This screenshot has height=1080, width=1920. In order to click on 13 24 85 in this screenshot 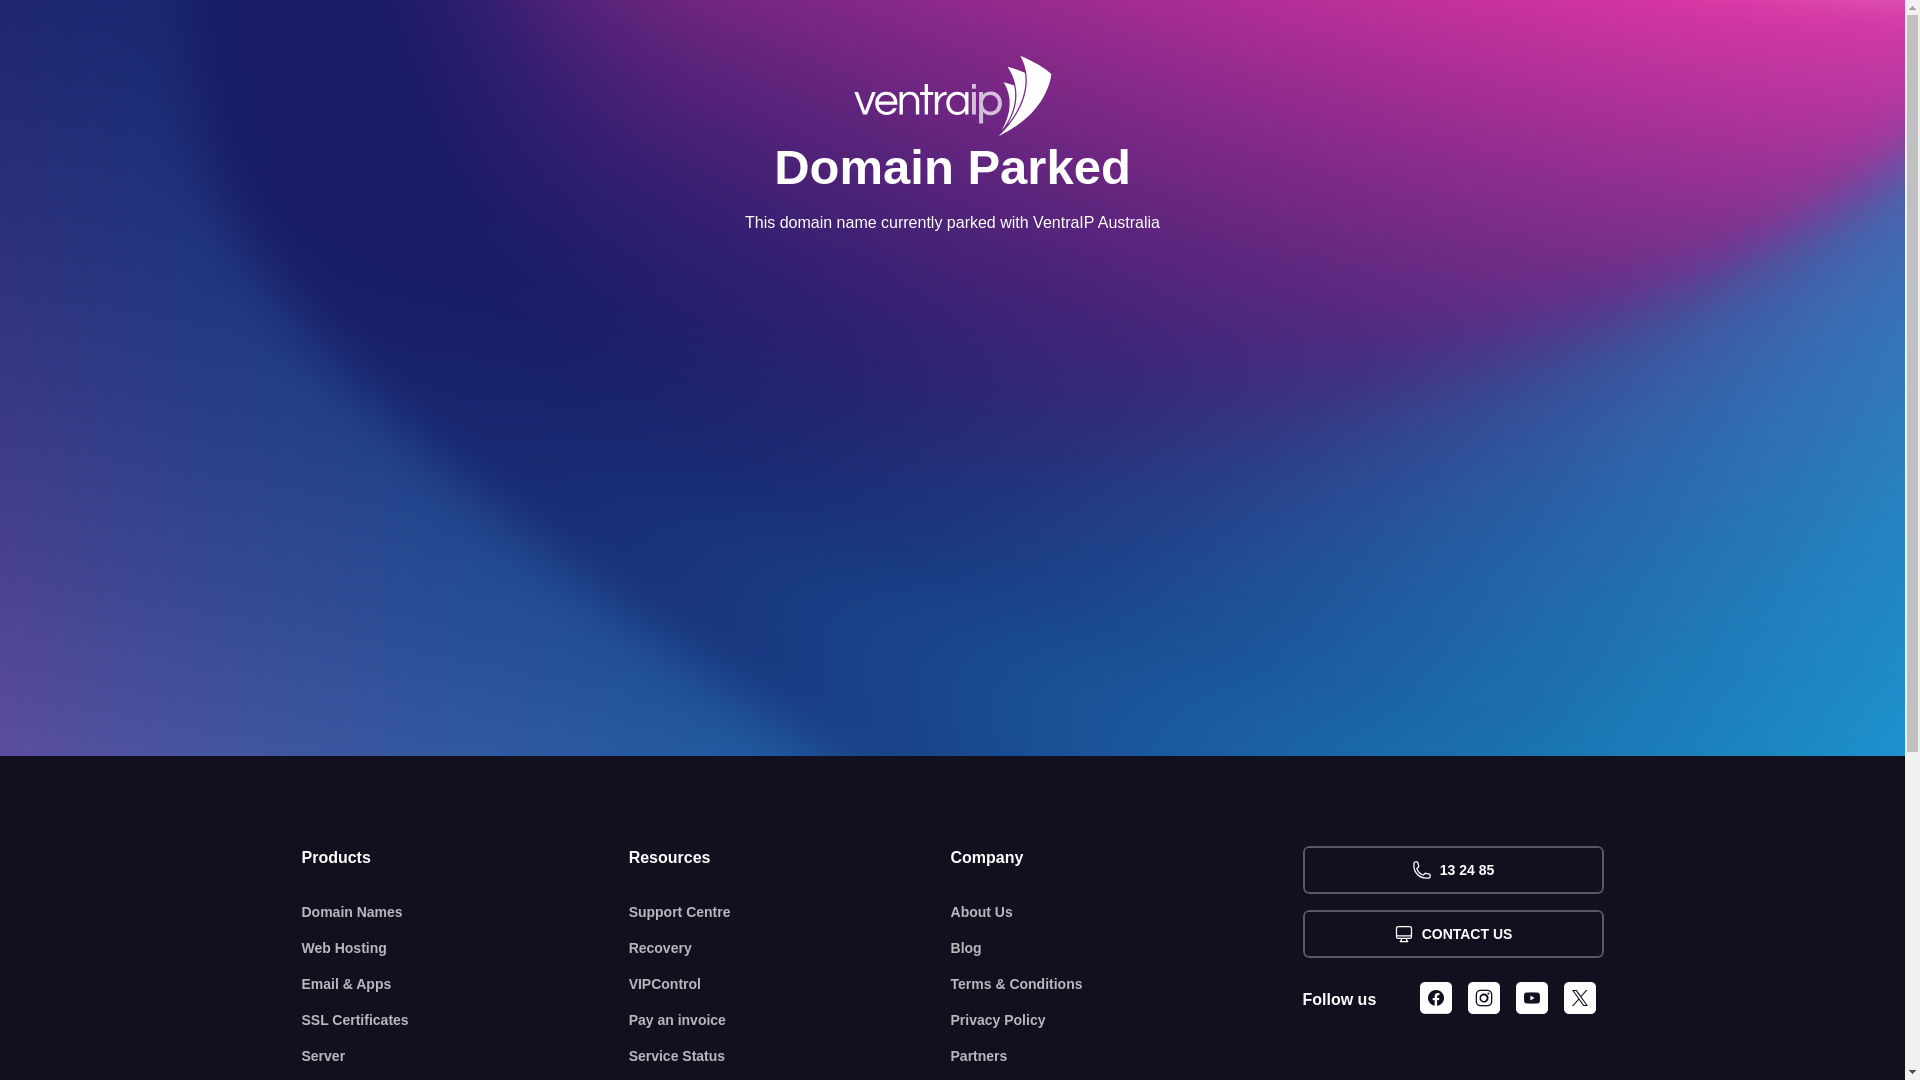, I will do `click(1452, 870)`.